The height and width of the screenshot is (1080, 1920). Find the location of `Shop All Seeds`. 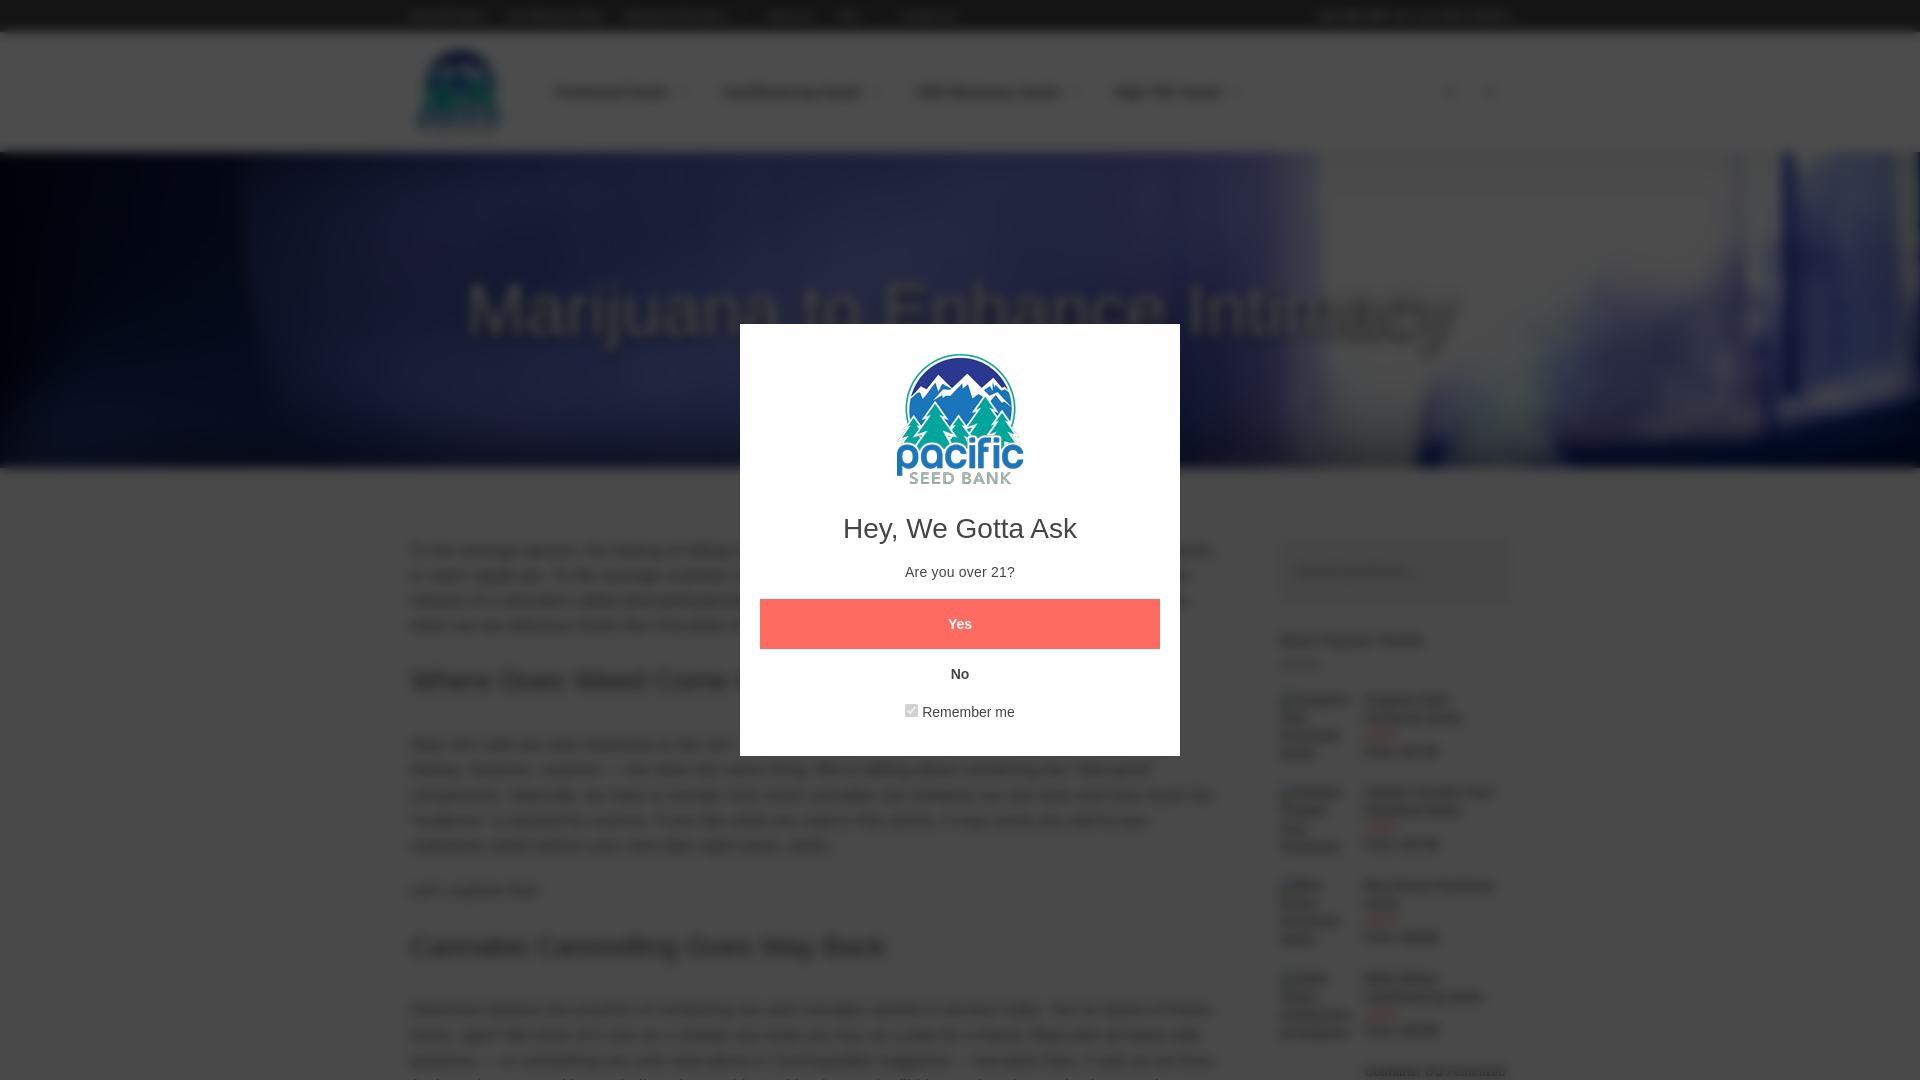

Shop All Seeds is located at coordinates (448, 15).